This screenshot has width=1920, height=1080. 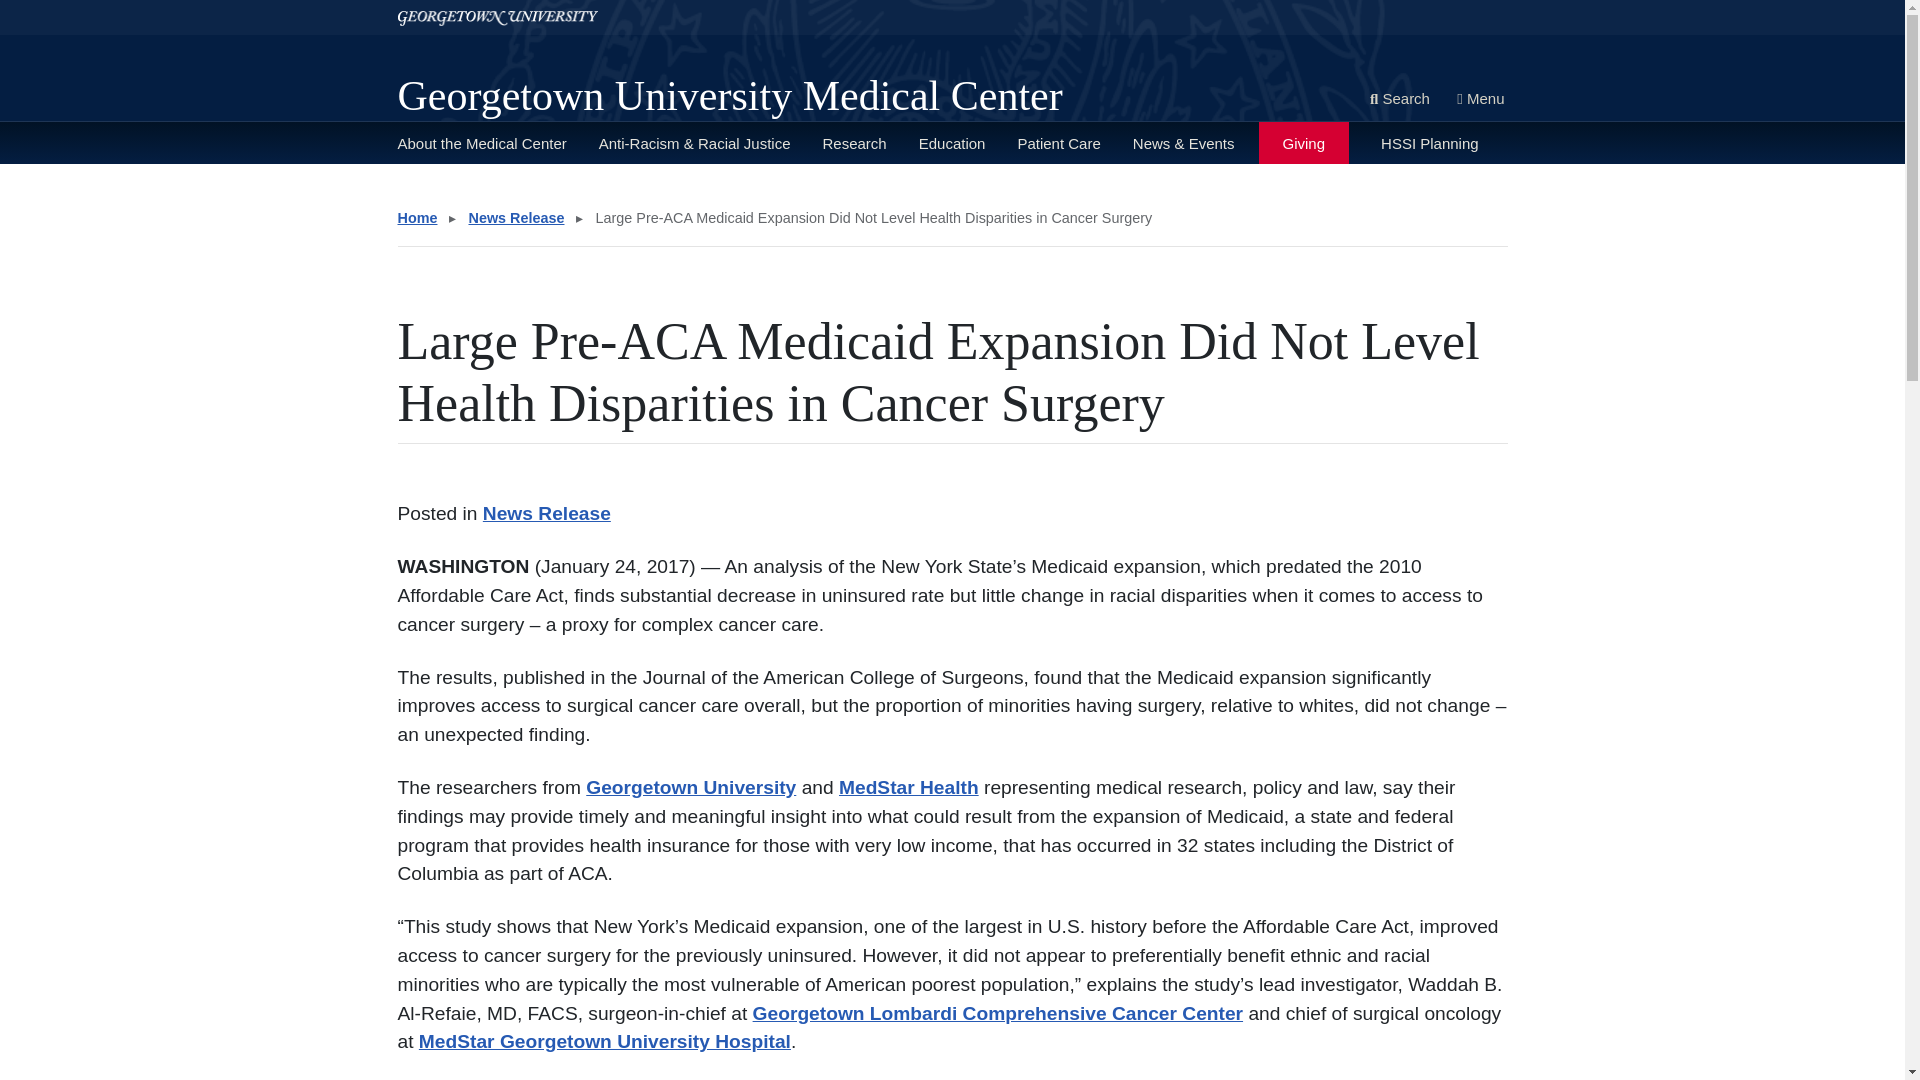 What do you see at coordinates (72, 8) in the screenshot?
I see `Skip to main content` at bounding box center [72, 8].